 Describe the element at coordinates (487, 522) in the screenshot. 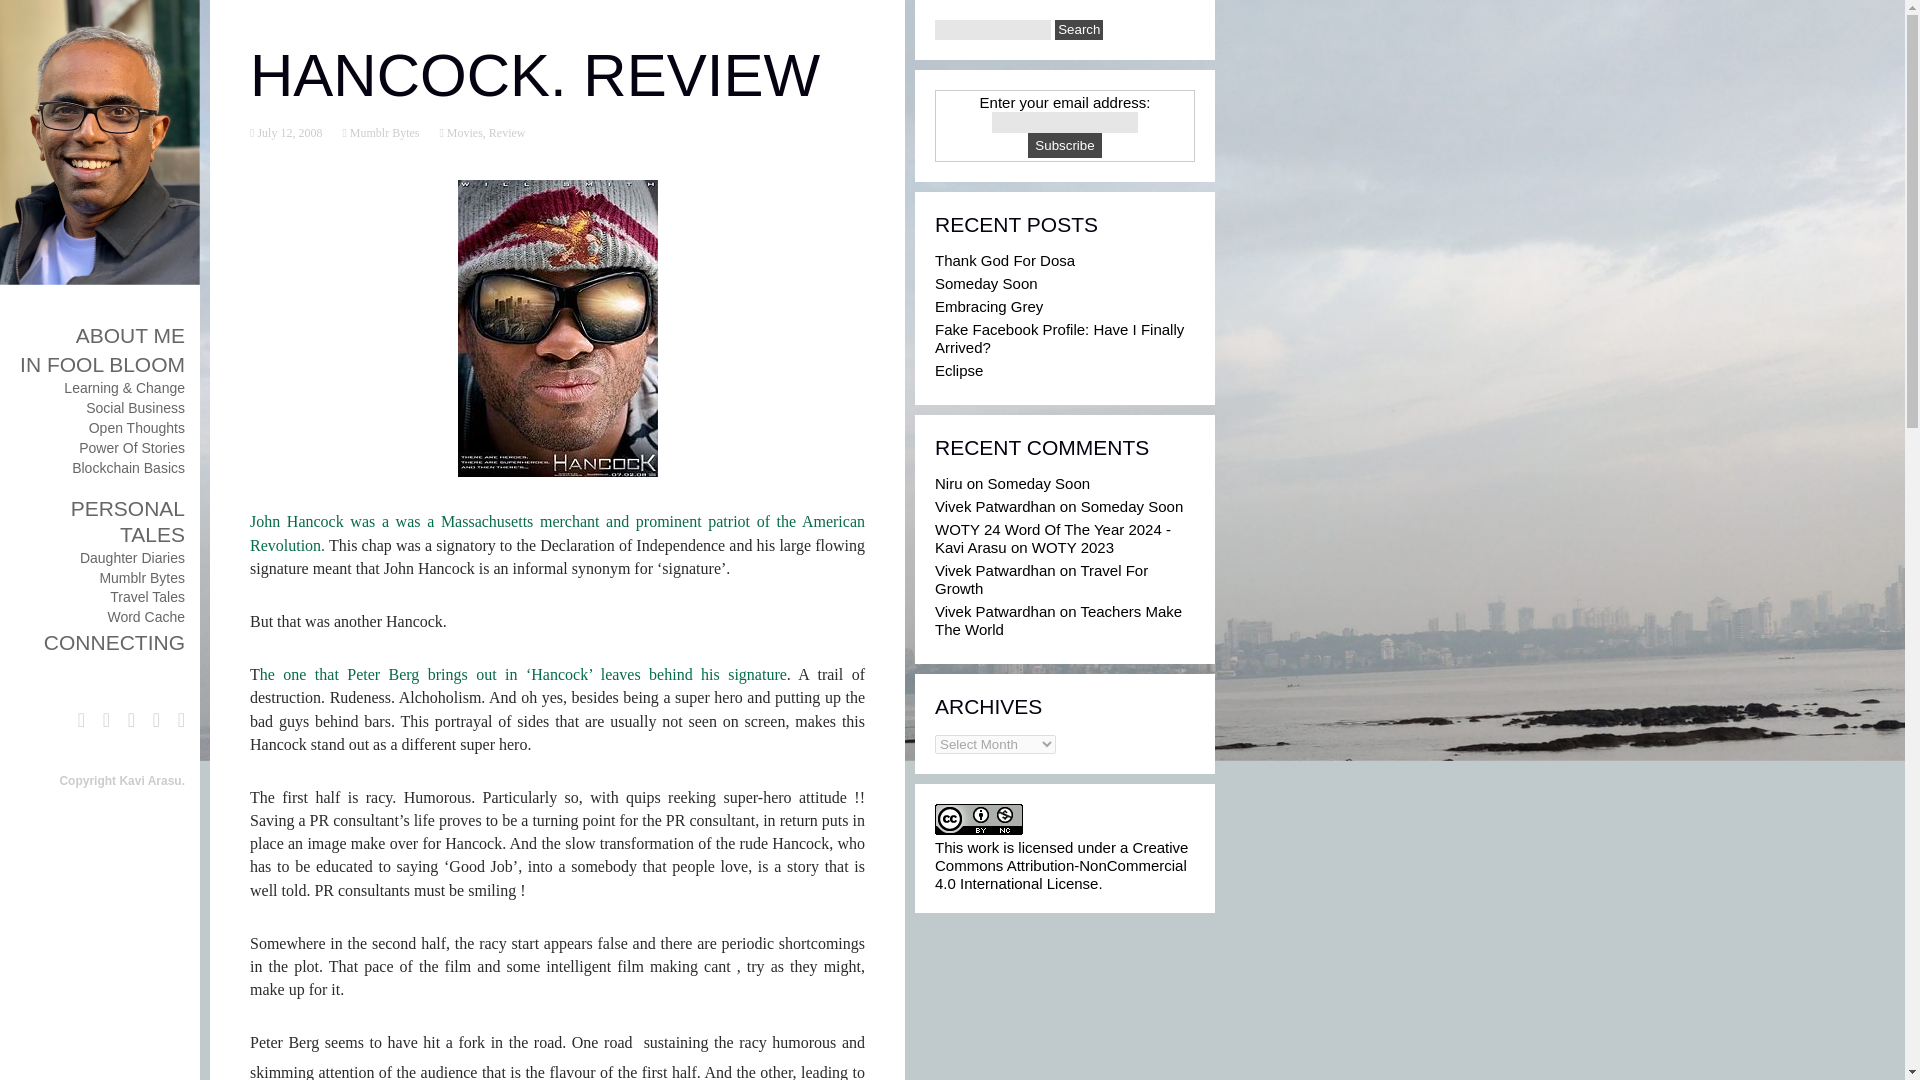

I see `Massachusetts` at that location.